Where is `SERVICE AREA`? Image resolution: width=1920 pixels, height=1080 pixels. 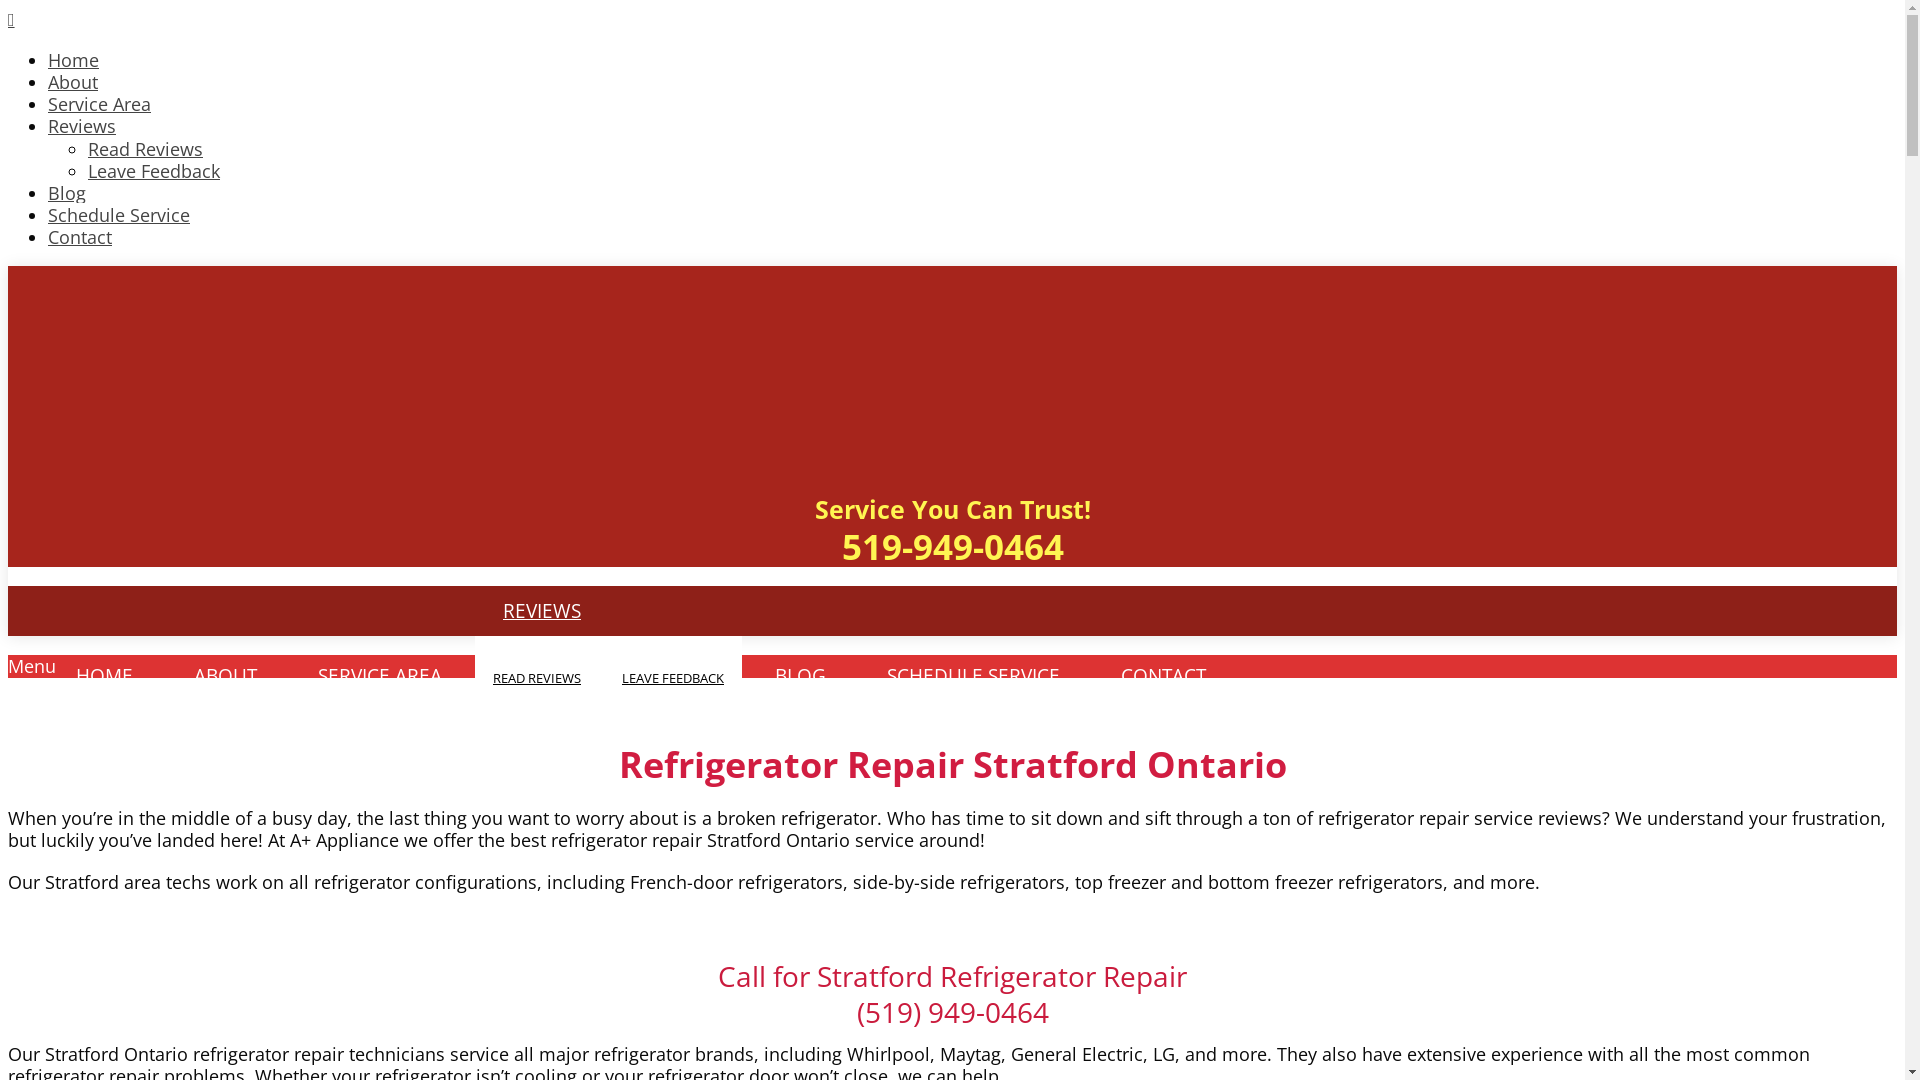
SERVICE AREA is located at coordinates (380, 676).